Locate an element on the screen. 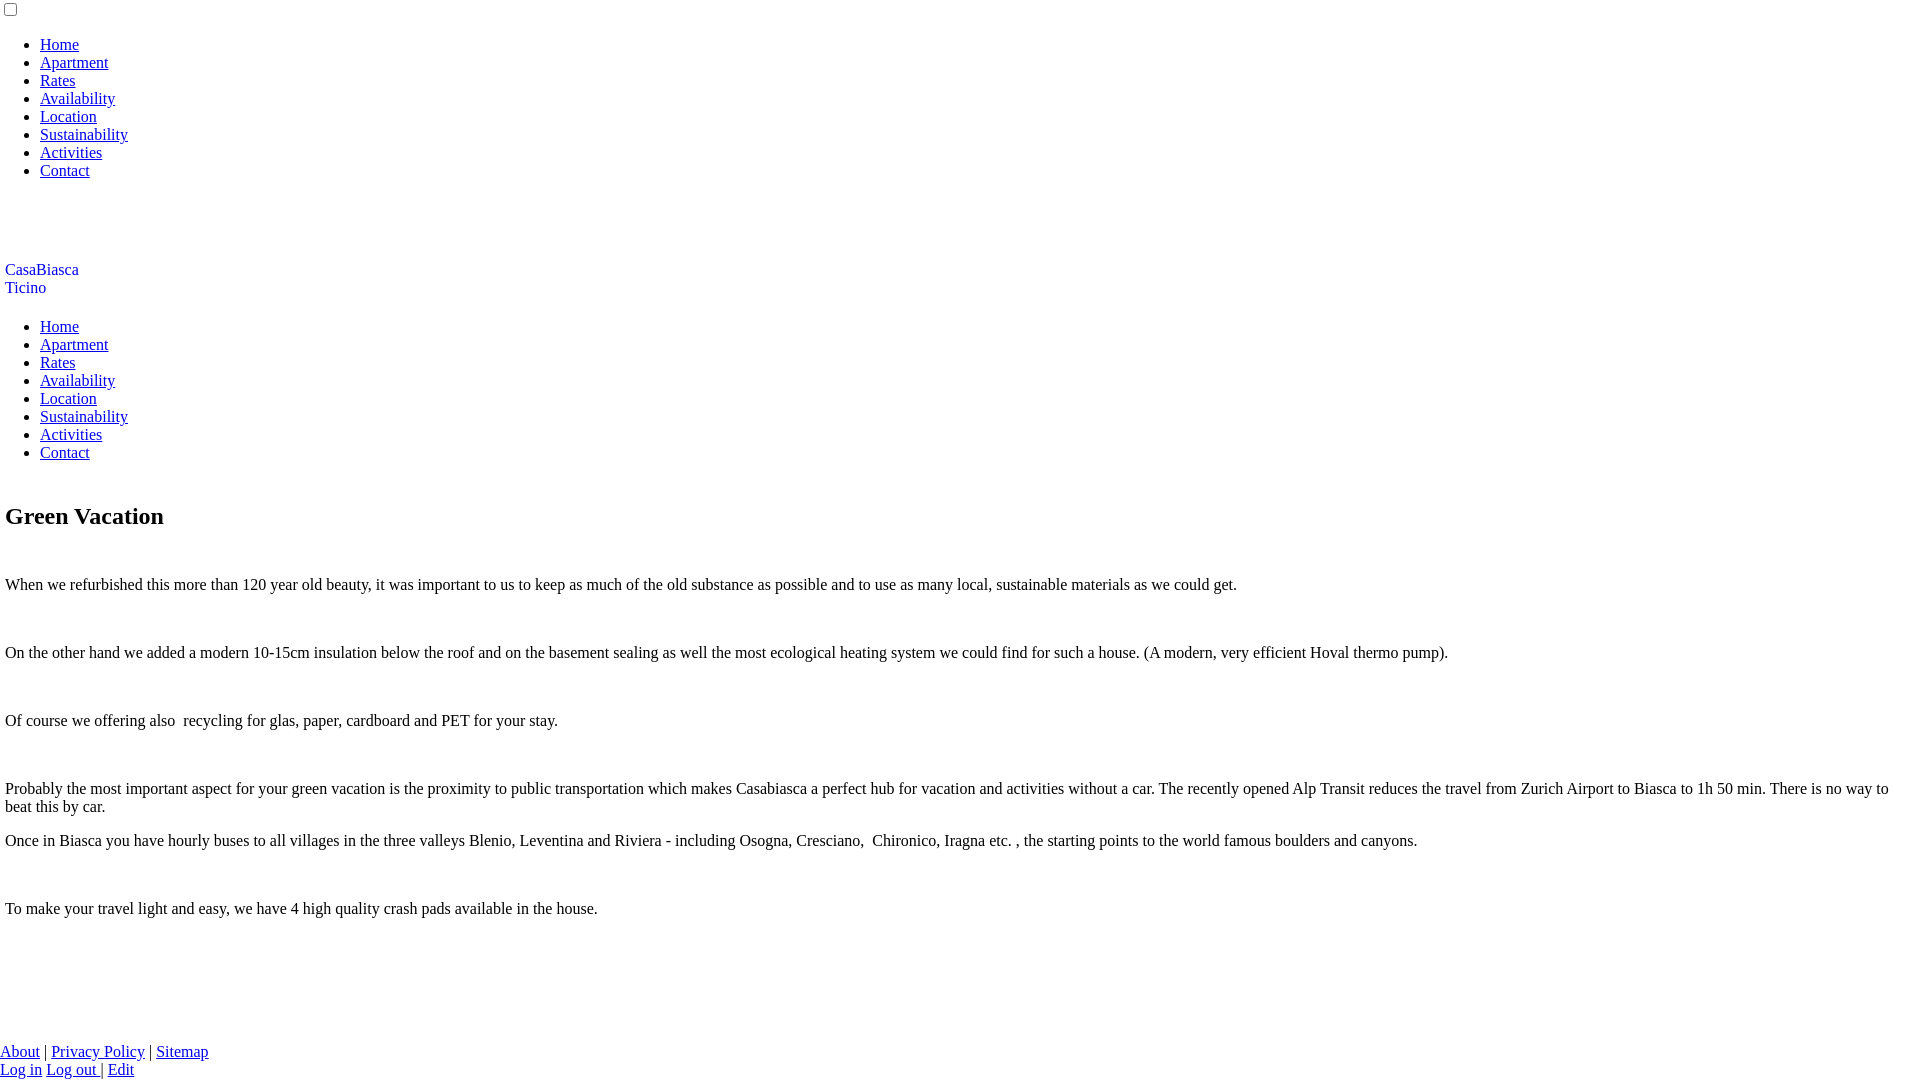 Image resolution: width=1920 pixels, height=1080 pixels. Privacy Policy is located at coordinates (98, 1052).